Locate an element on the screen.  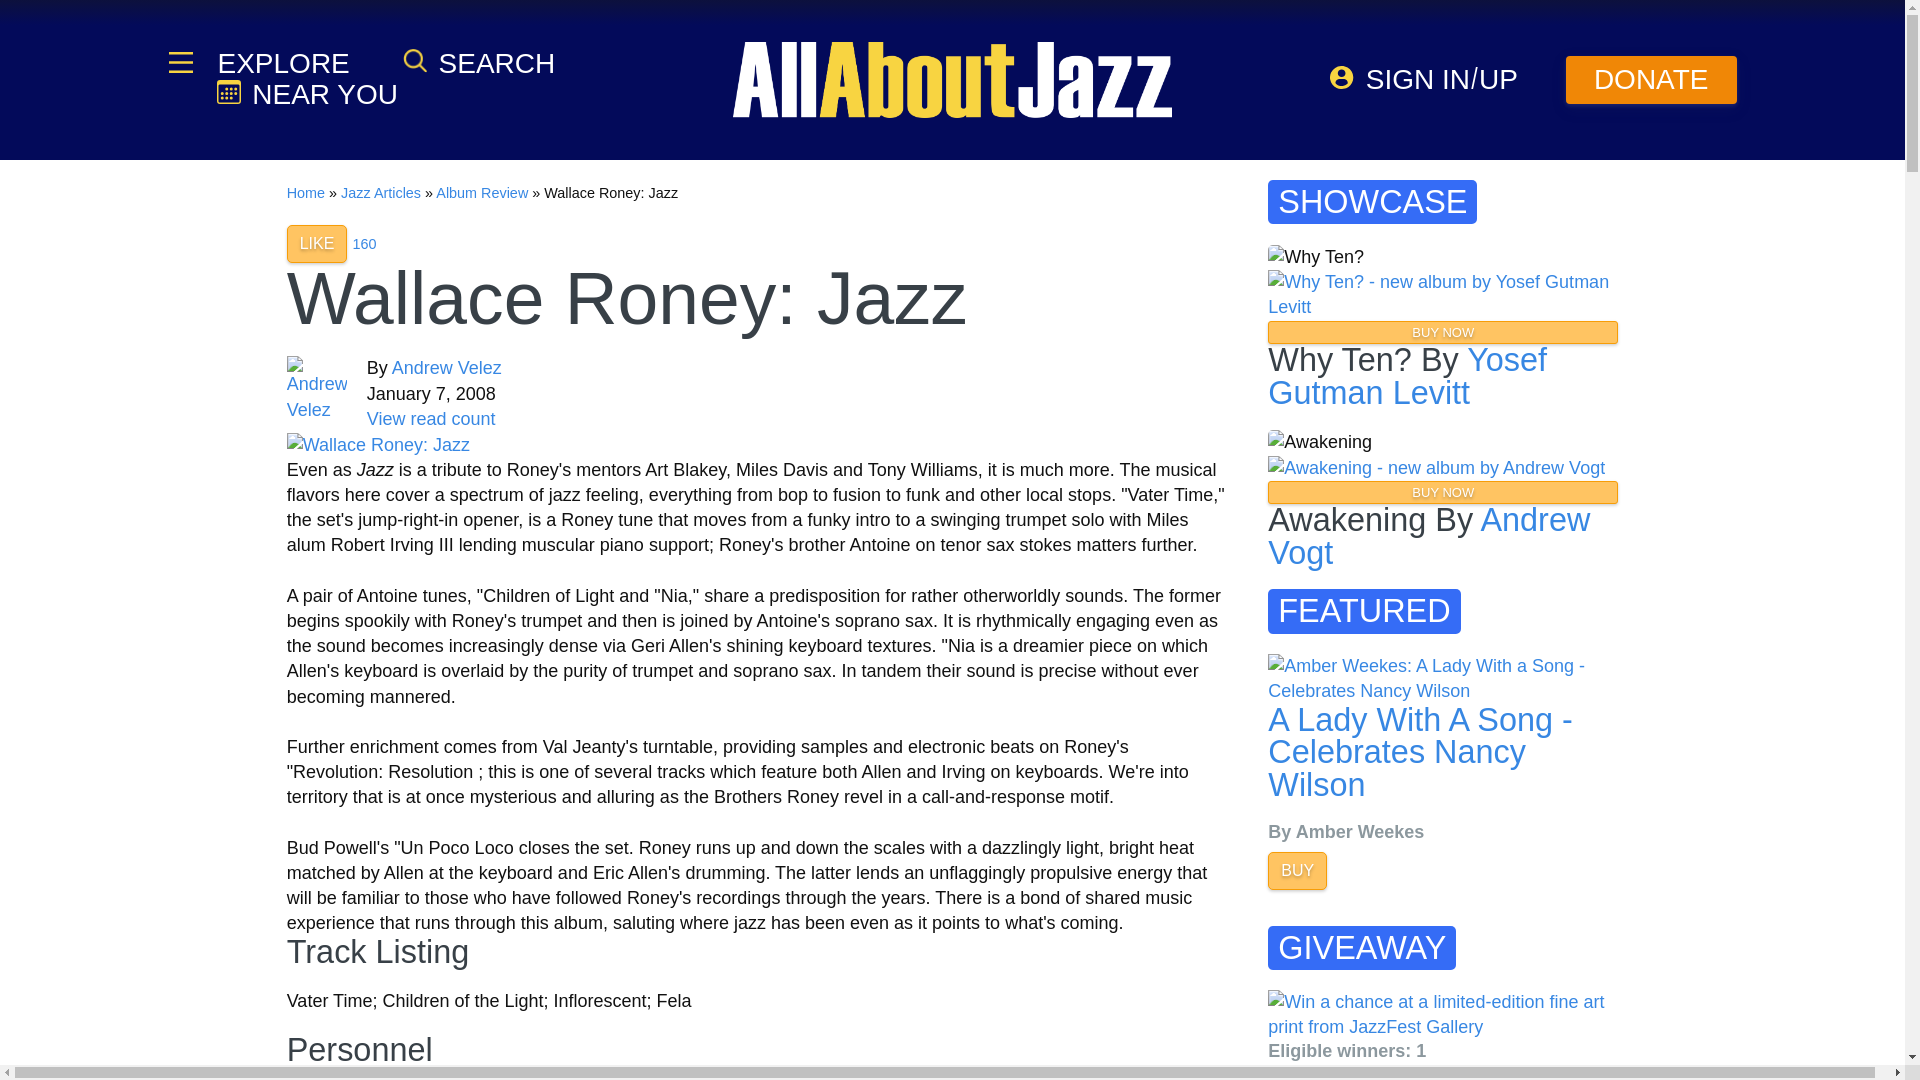
SIGN IN UP is located at coordinates (1424, 79).